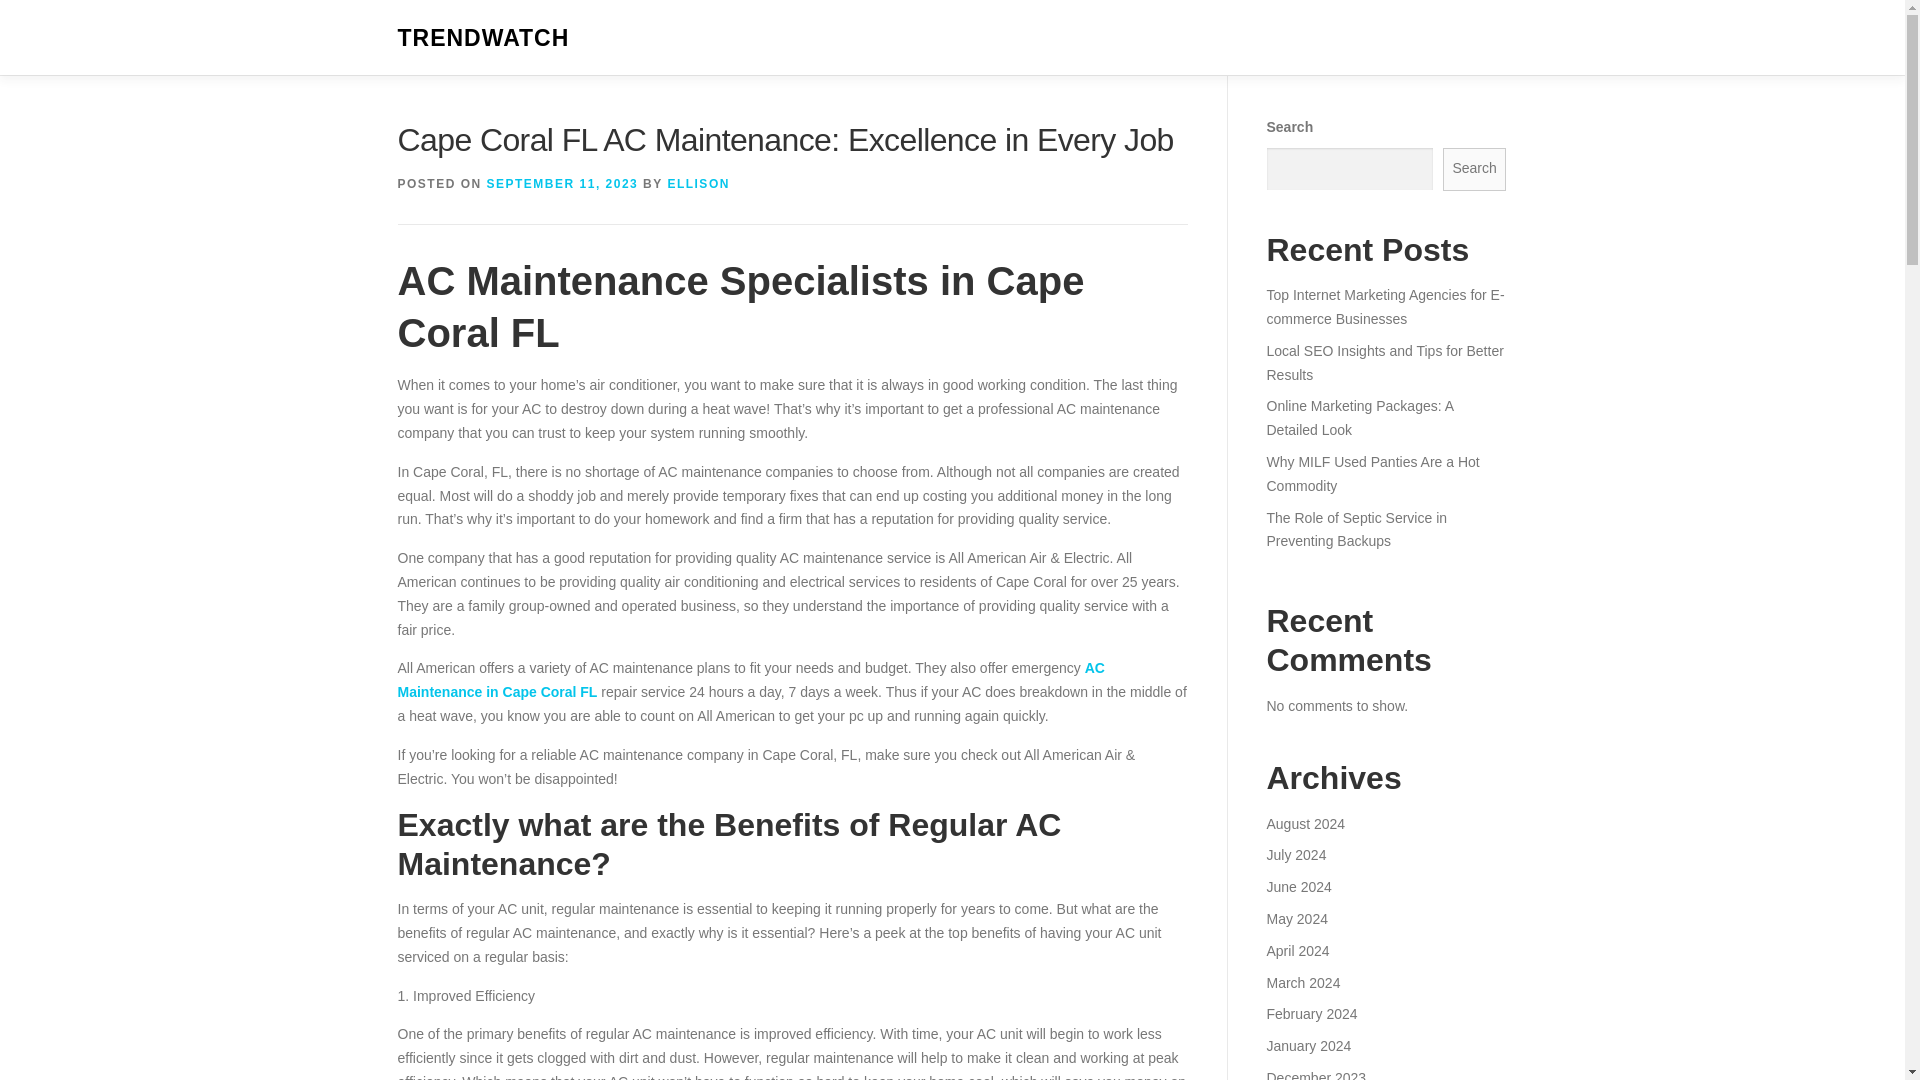  Describe the element at coordinates (563, 184) in the screenshot. I see `SEPTEMBER 11, 2023` at that location.